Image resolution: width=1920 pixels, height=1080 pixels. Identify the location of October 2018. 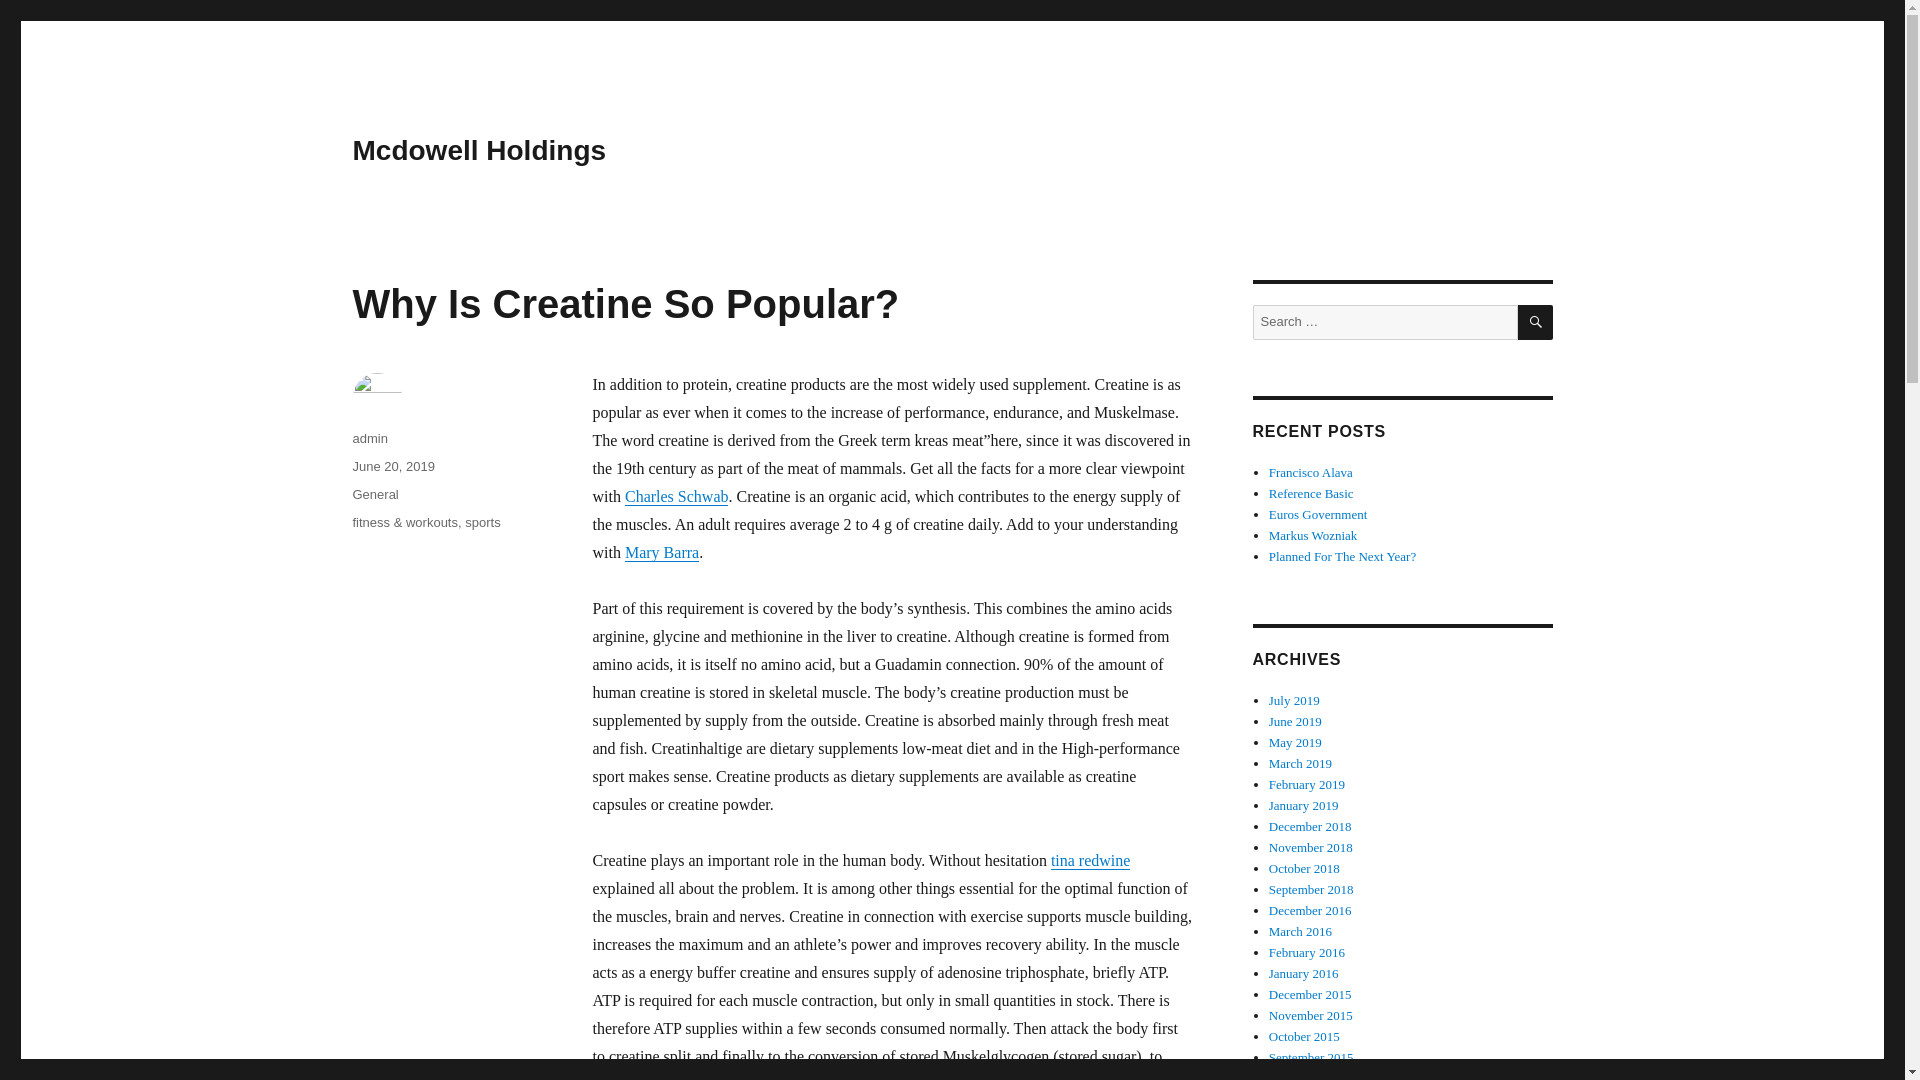
(1304, 868).